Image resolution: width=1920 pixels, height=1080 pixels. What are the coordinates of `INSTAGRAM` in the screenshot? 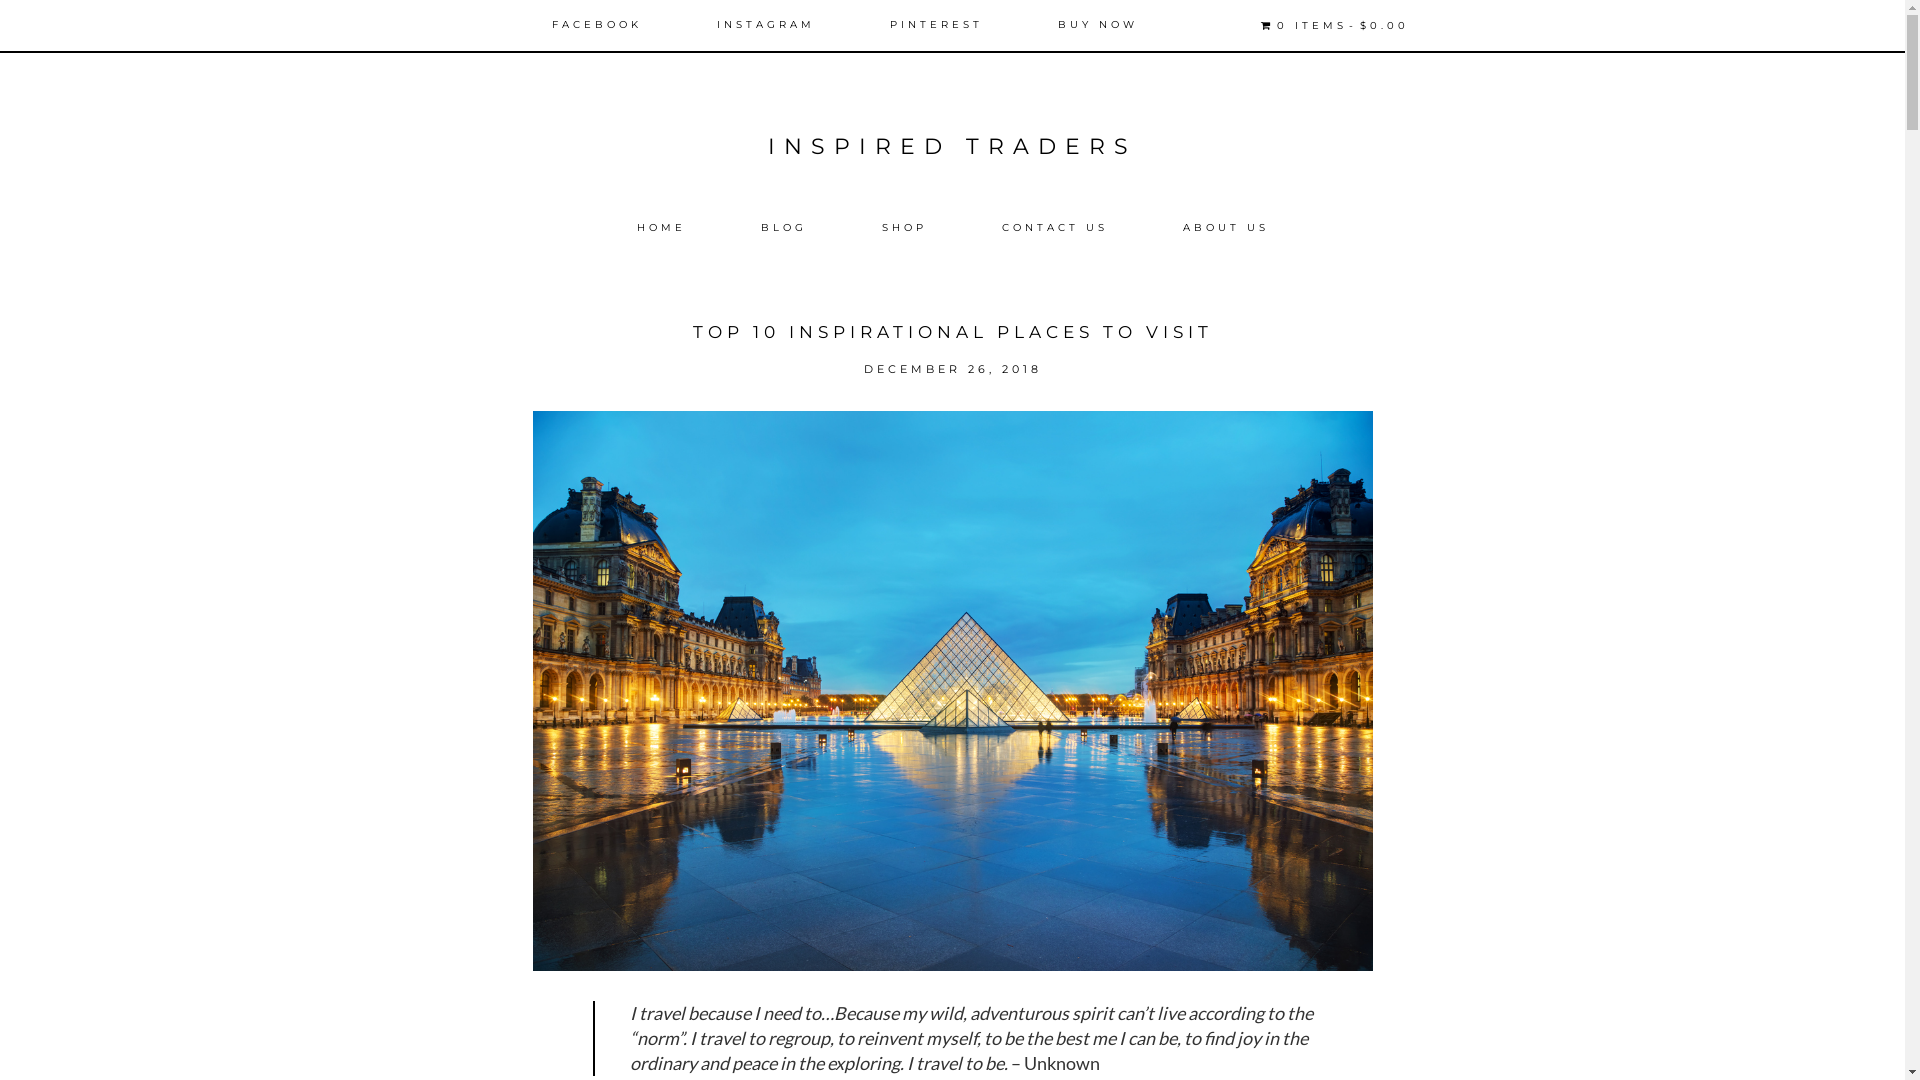 It's located at (766, 25).